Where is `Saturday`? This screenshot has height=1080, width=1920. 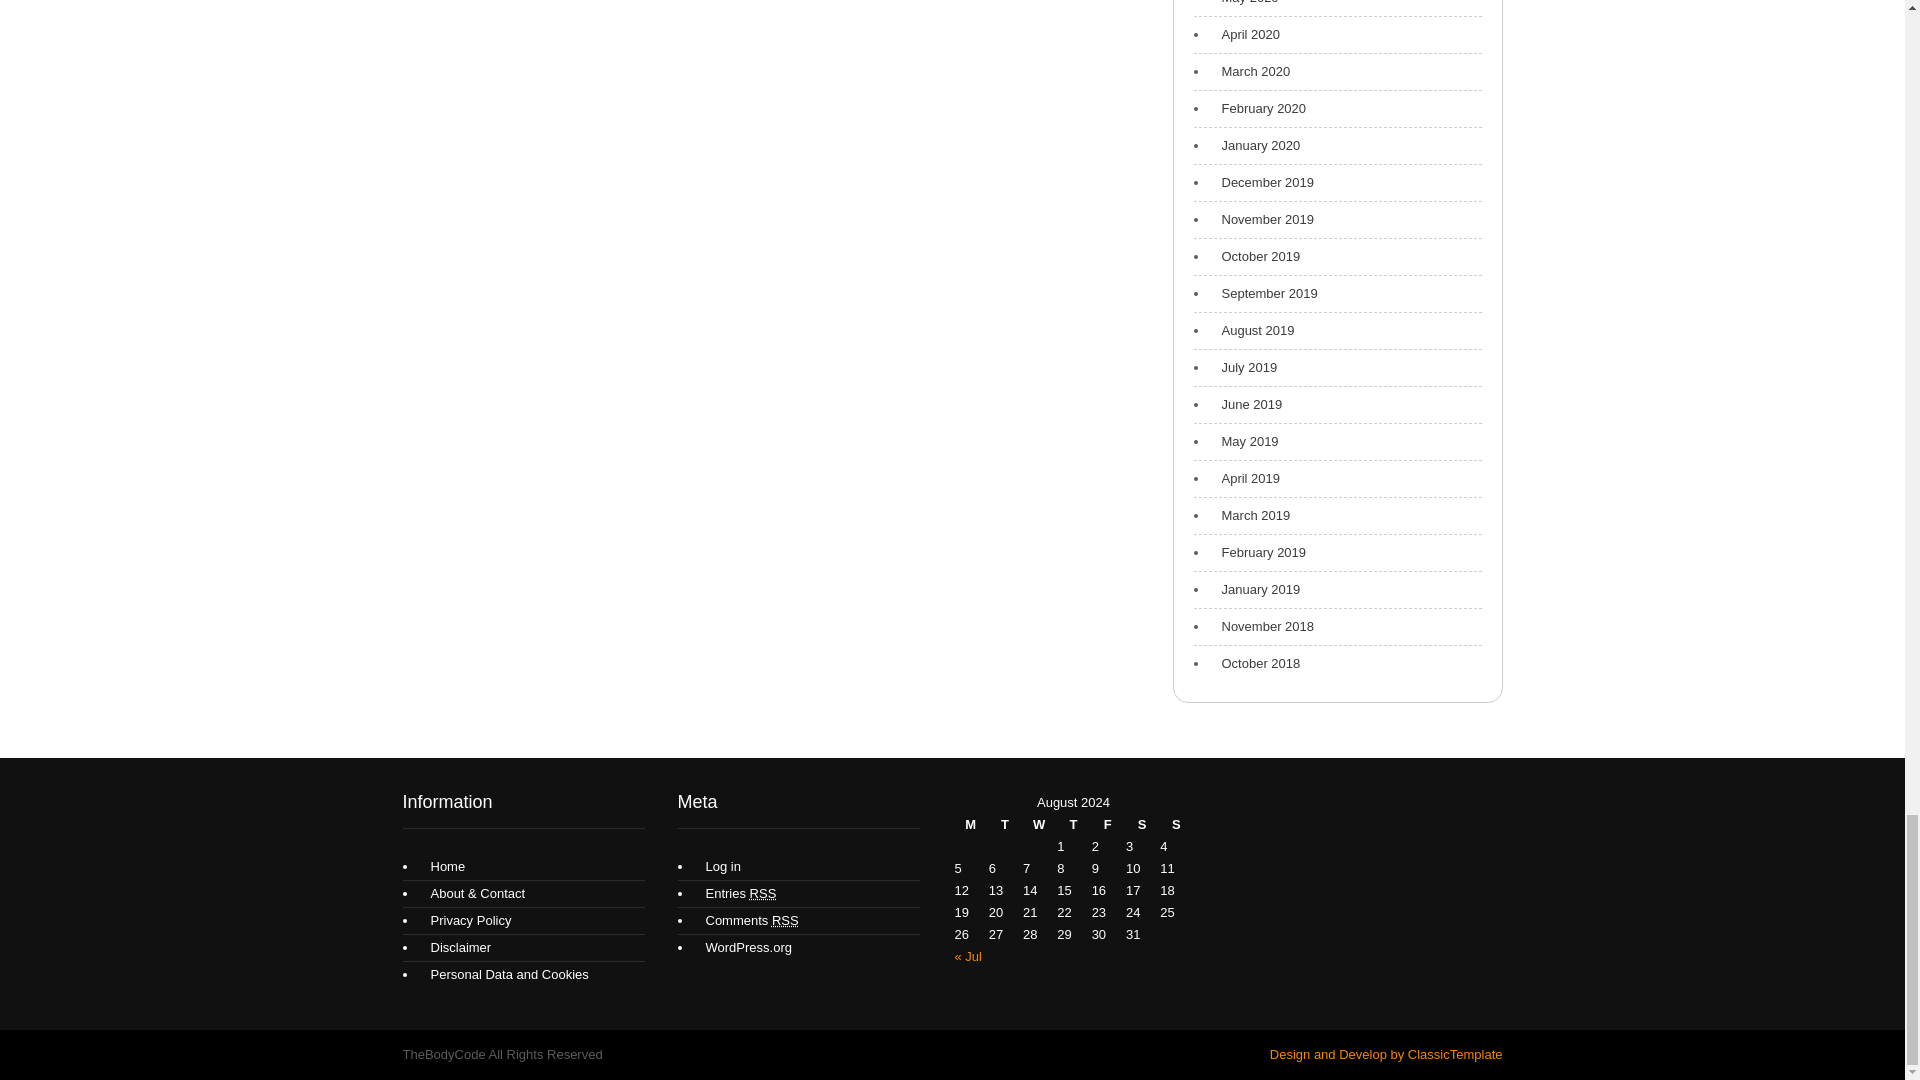 Saturday is located at coordinates (1141, 824).